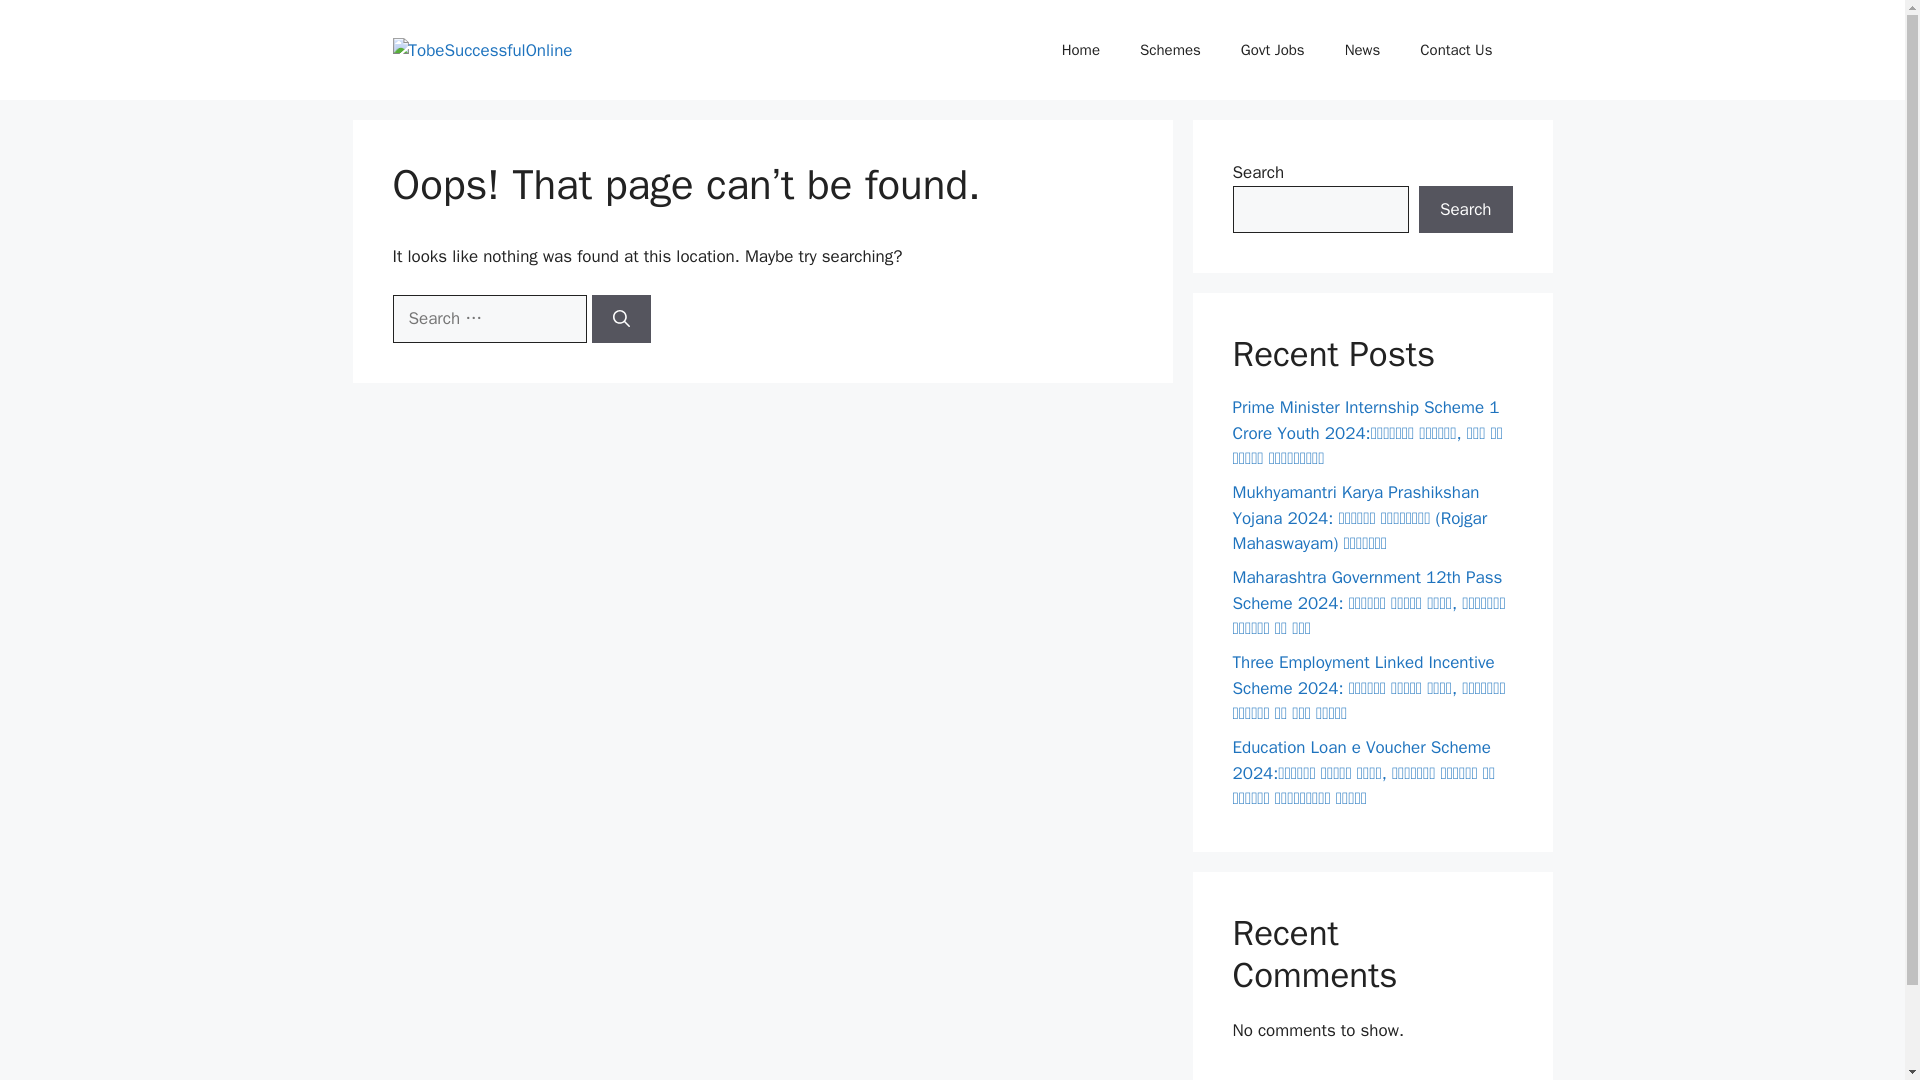 The width and height of the screenshot is (1920, 1080). Describe the element at coordinates (1272, 50) in the screenshot. I see `Govt Jobs` at that location.